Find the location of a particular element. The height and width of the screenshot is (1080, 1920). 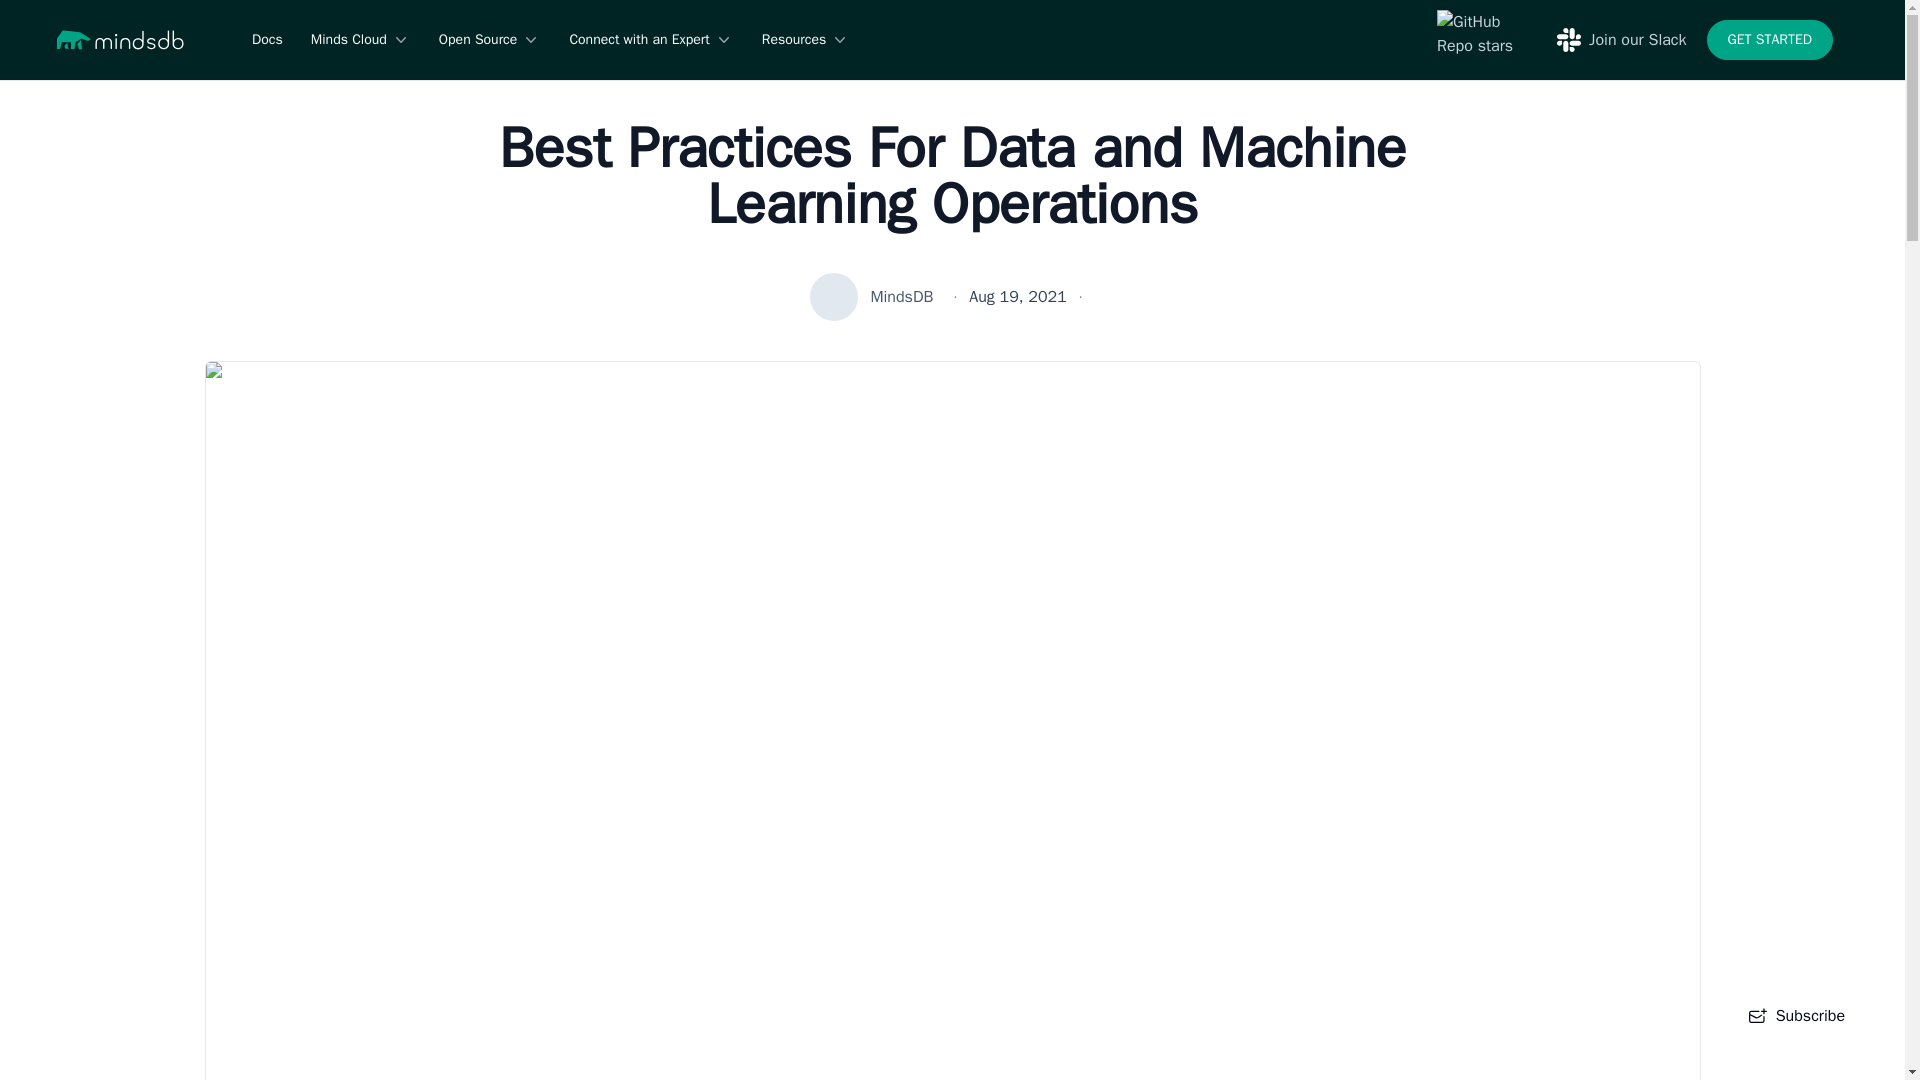

Minds Cloud is located at coordinates (360, 40).